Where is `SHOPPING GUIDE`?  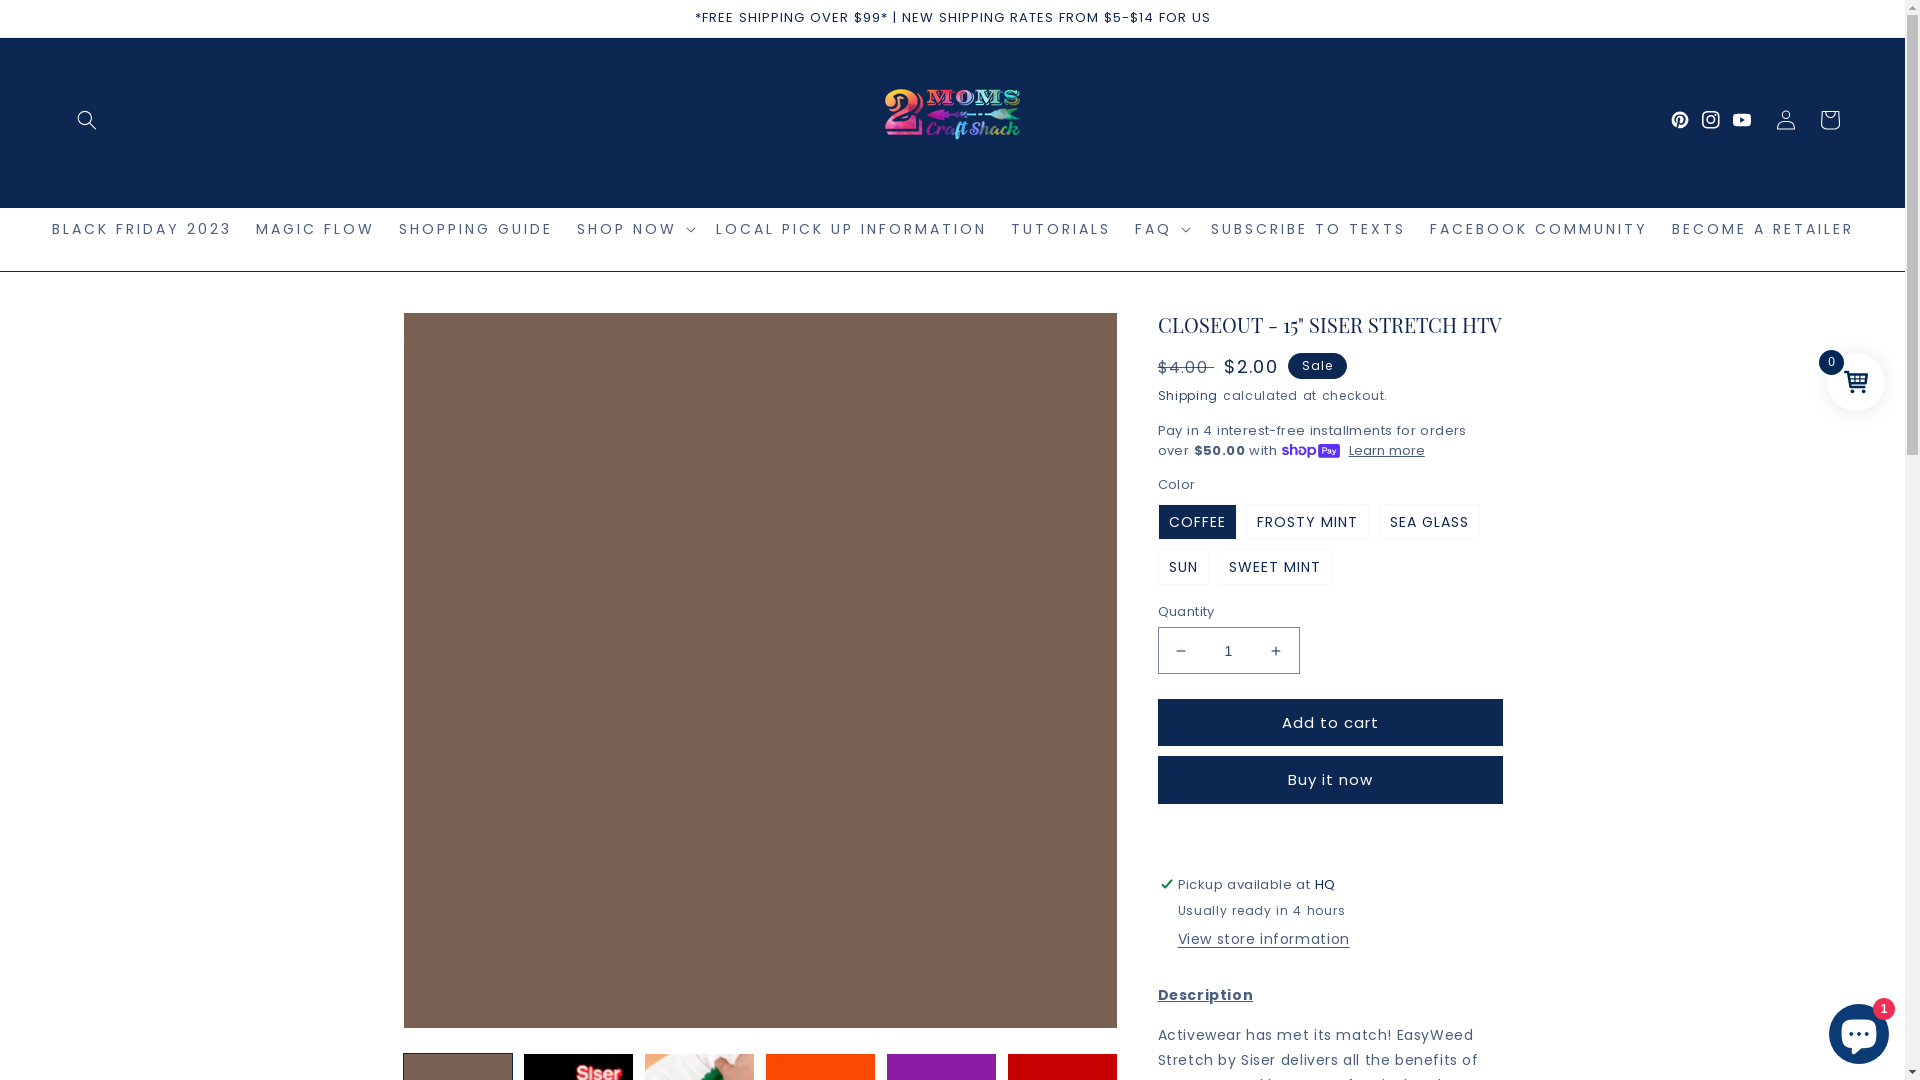 SHOPPING GUIDE is located at coordinates (475, 229).